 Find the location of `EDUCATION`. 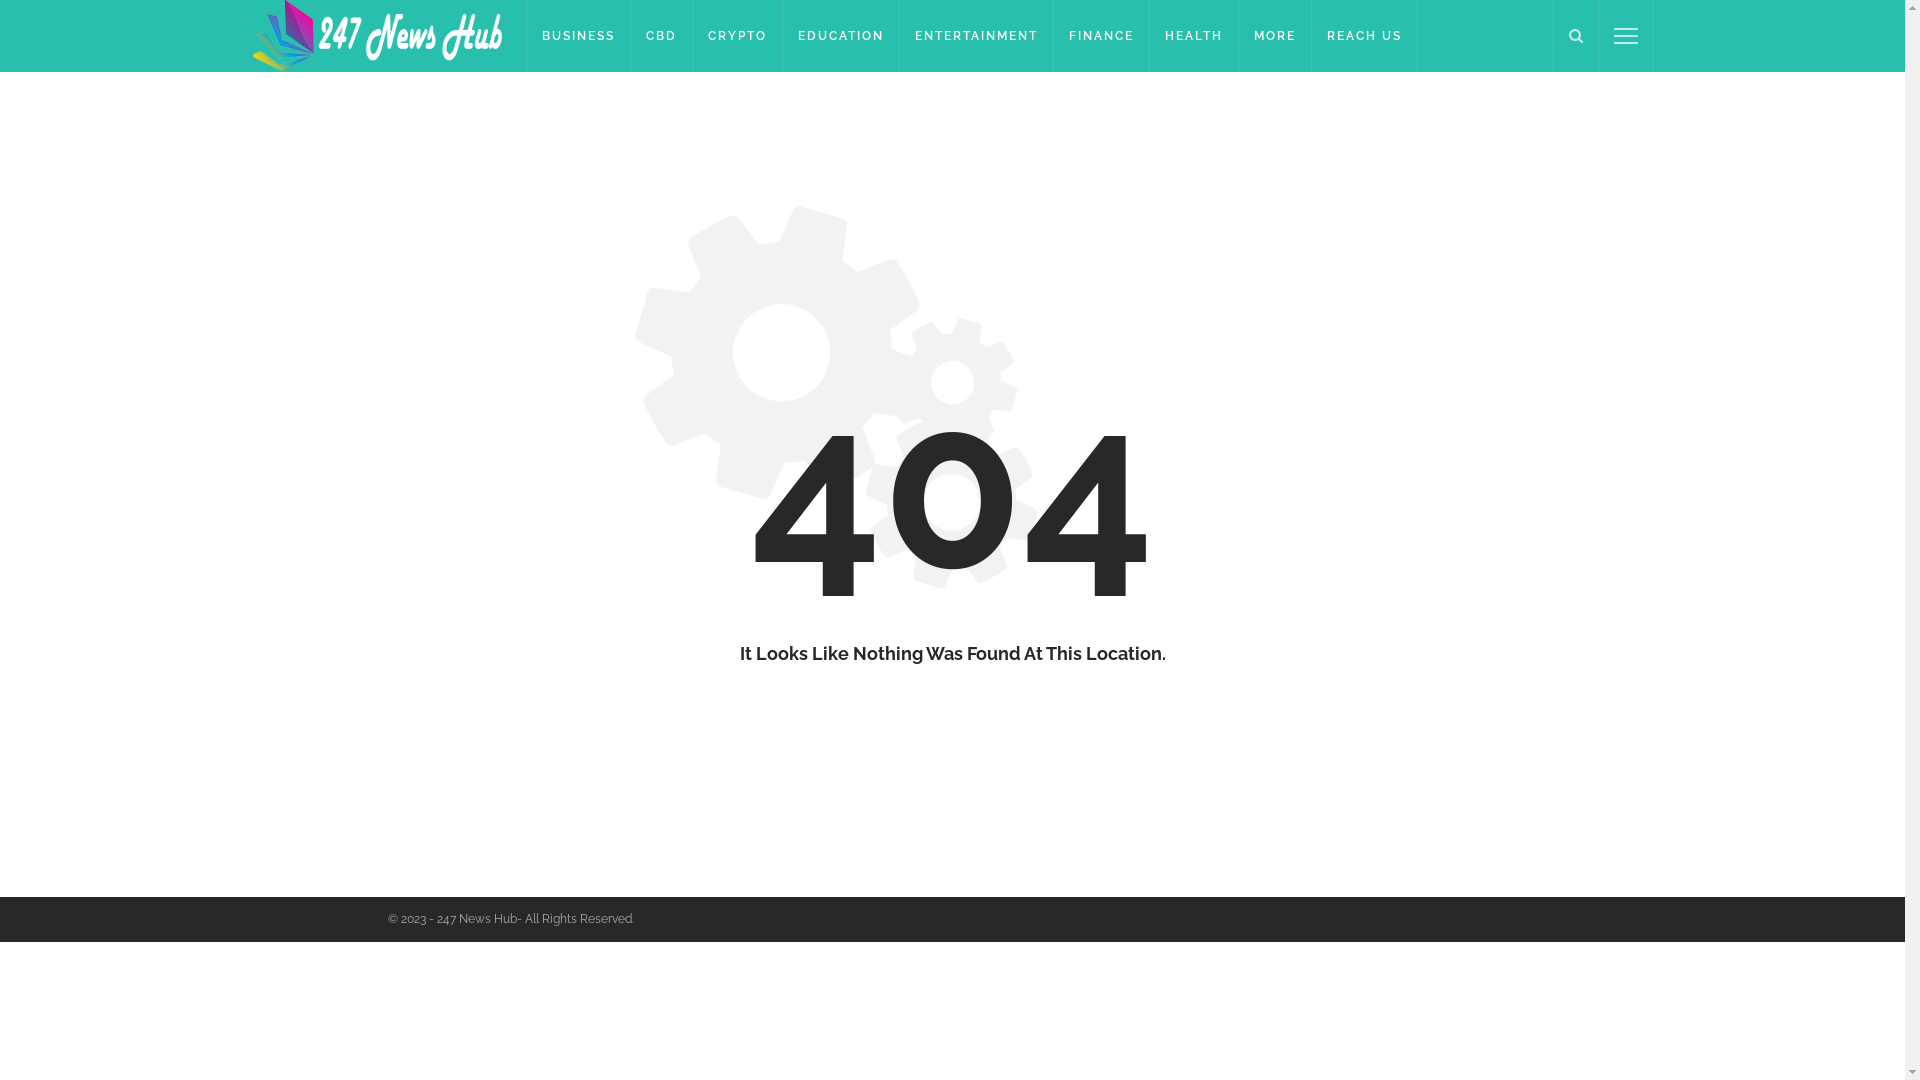

EDUCATION is located at coordinates (842, 36).